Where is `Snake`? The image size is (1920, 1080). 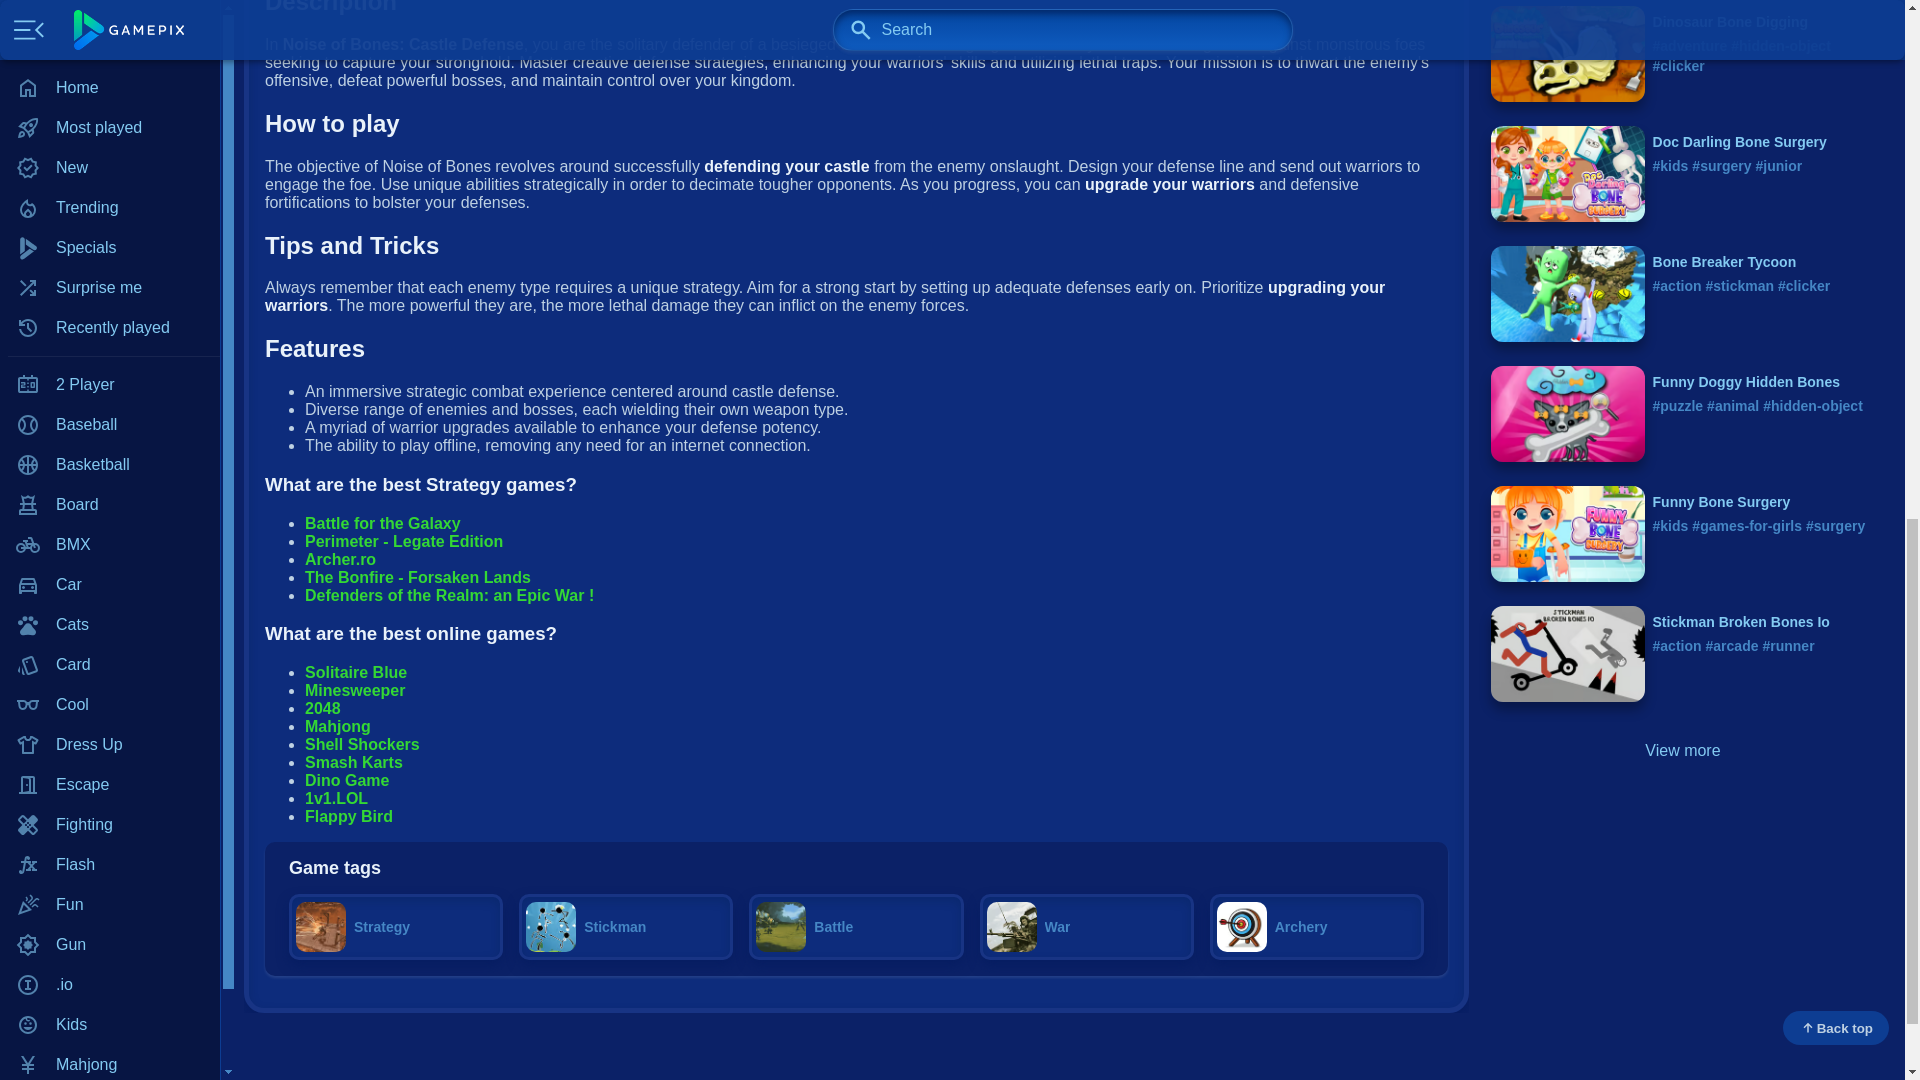
Snake is located at coordinates (110, 345).